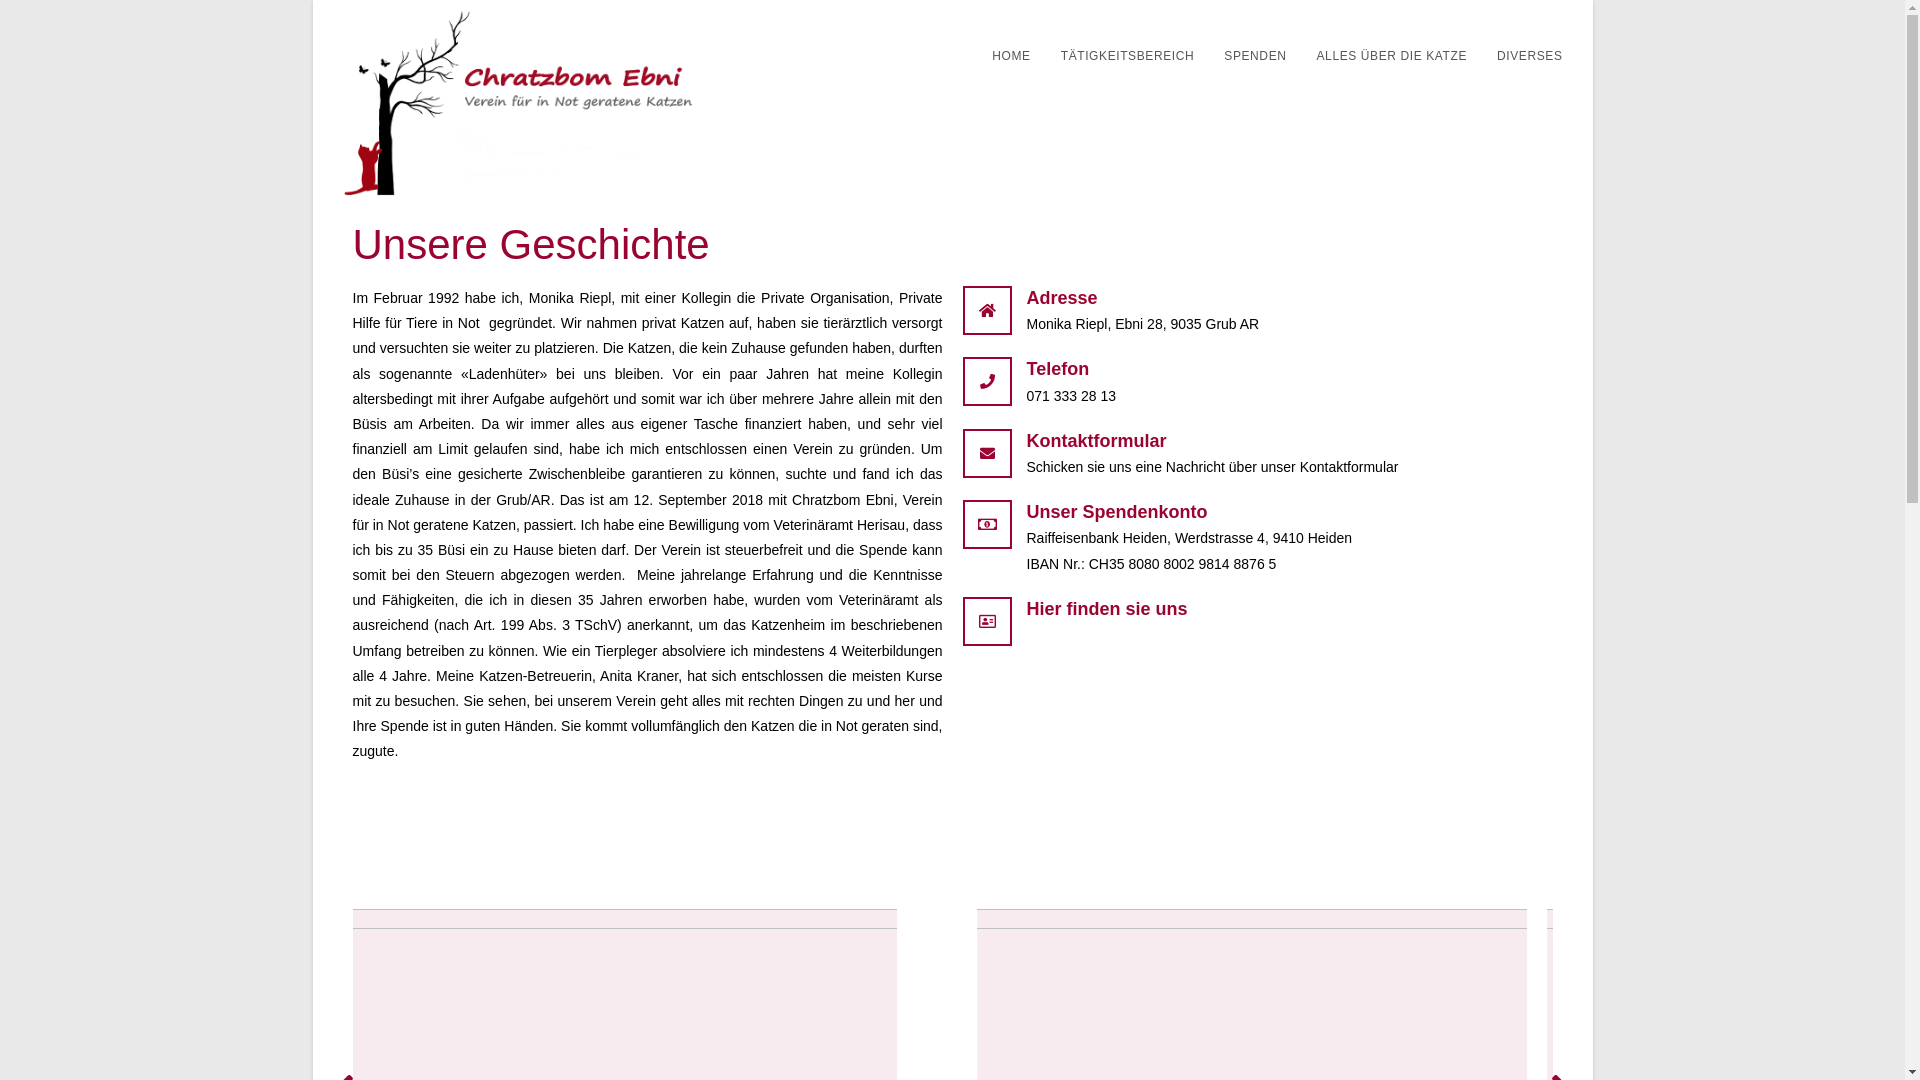 This screenshot has height=1080, width=1920. I want to click on Chratzbom Ebni Ebni 28 9053 Grub AR, so click(1257, 772).